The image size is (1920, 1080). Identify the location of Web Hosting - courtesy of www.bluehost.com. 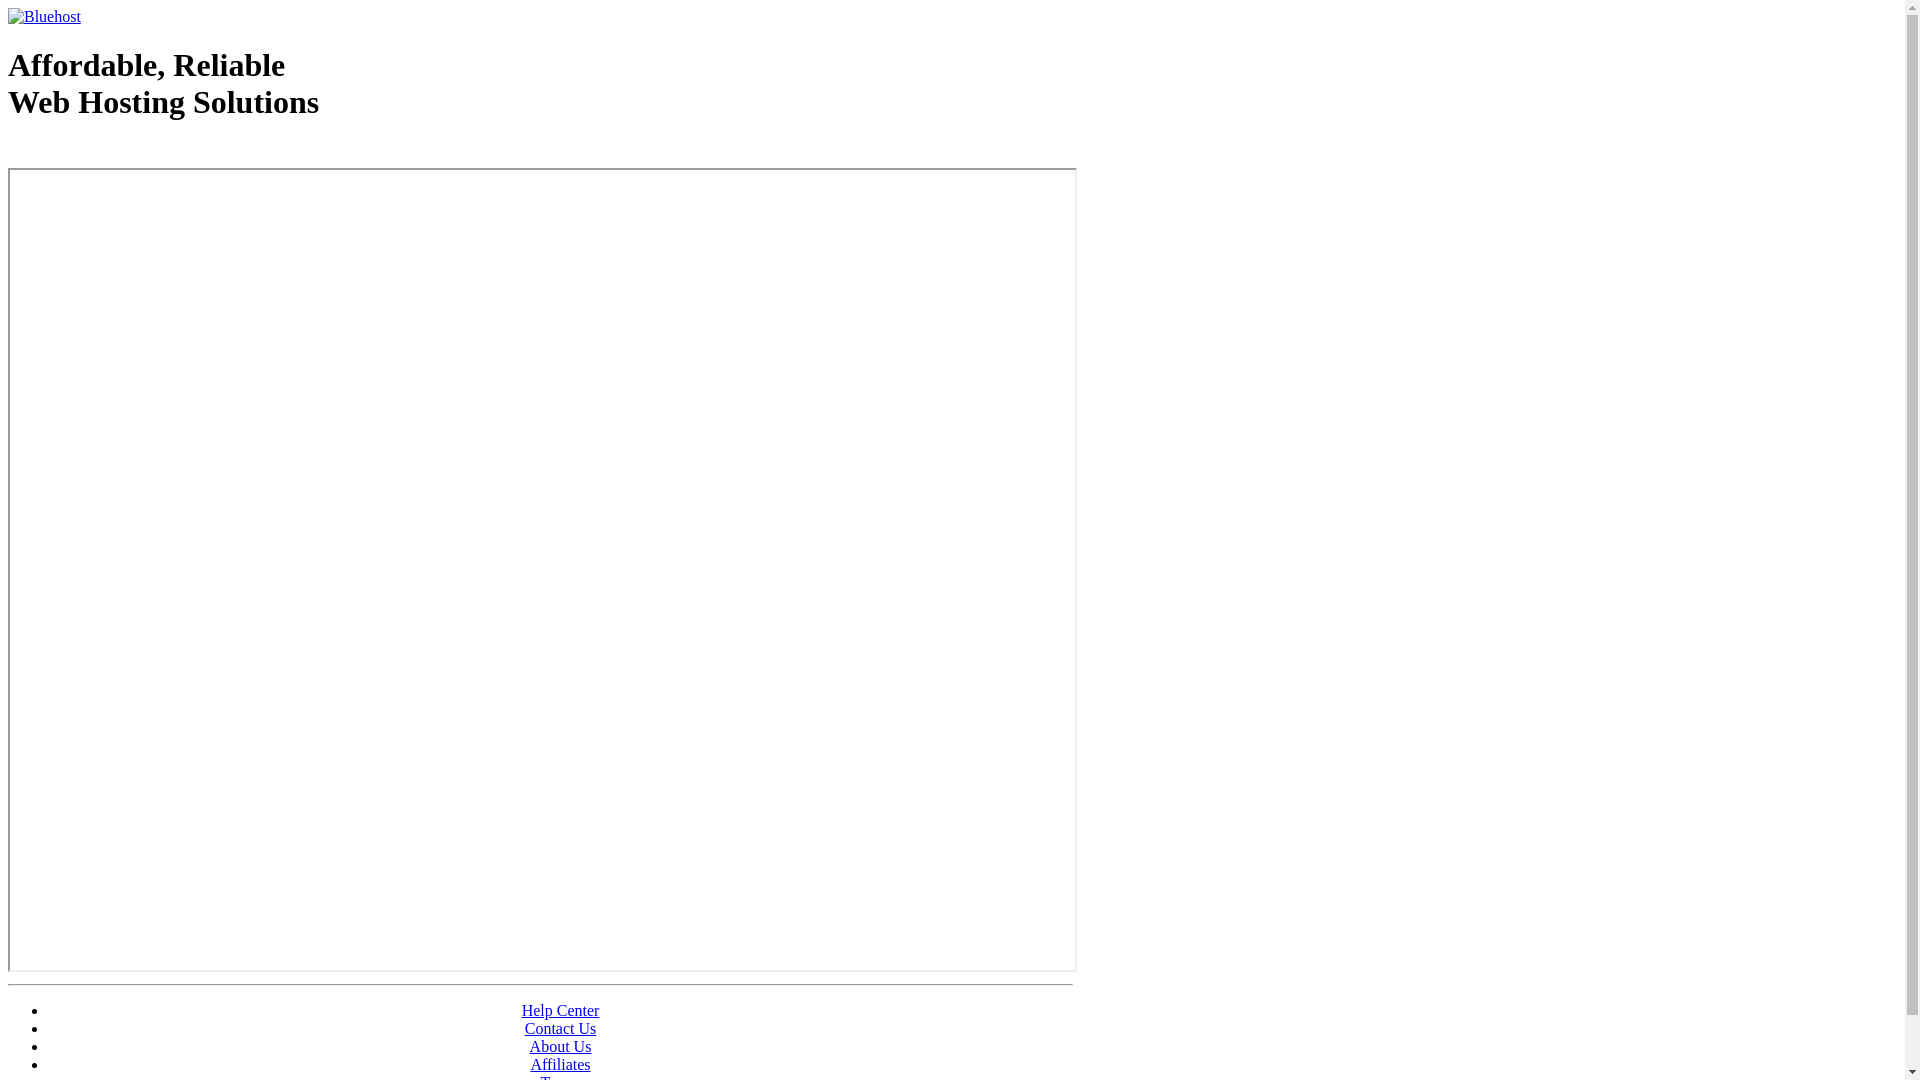
(124, 153).